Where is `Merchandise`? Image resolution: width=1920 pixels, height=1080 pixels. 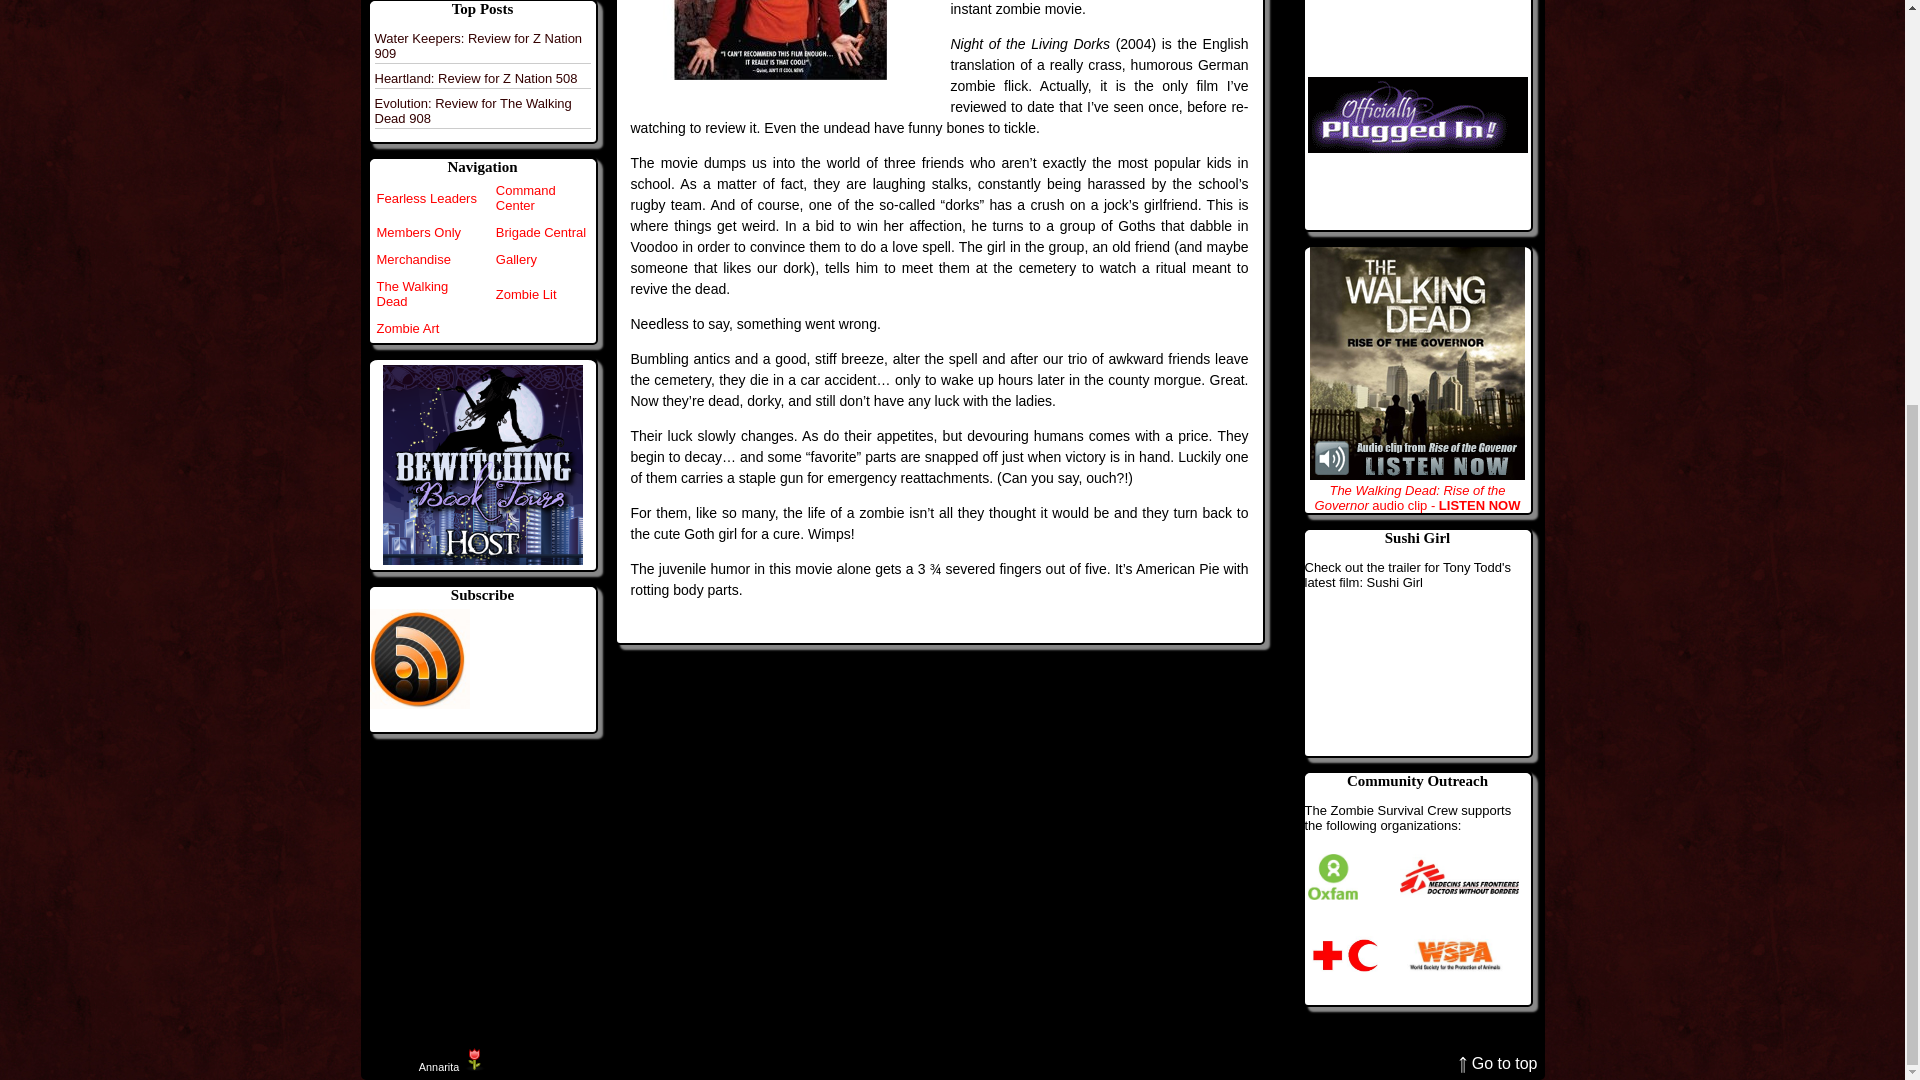 Merchandise is located at coordinates (412, 258).